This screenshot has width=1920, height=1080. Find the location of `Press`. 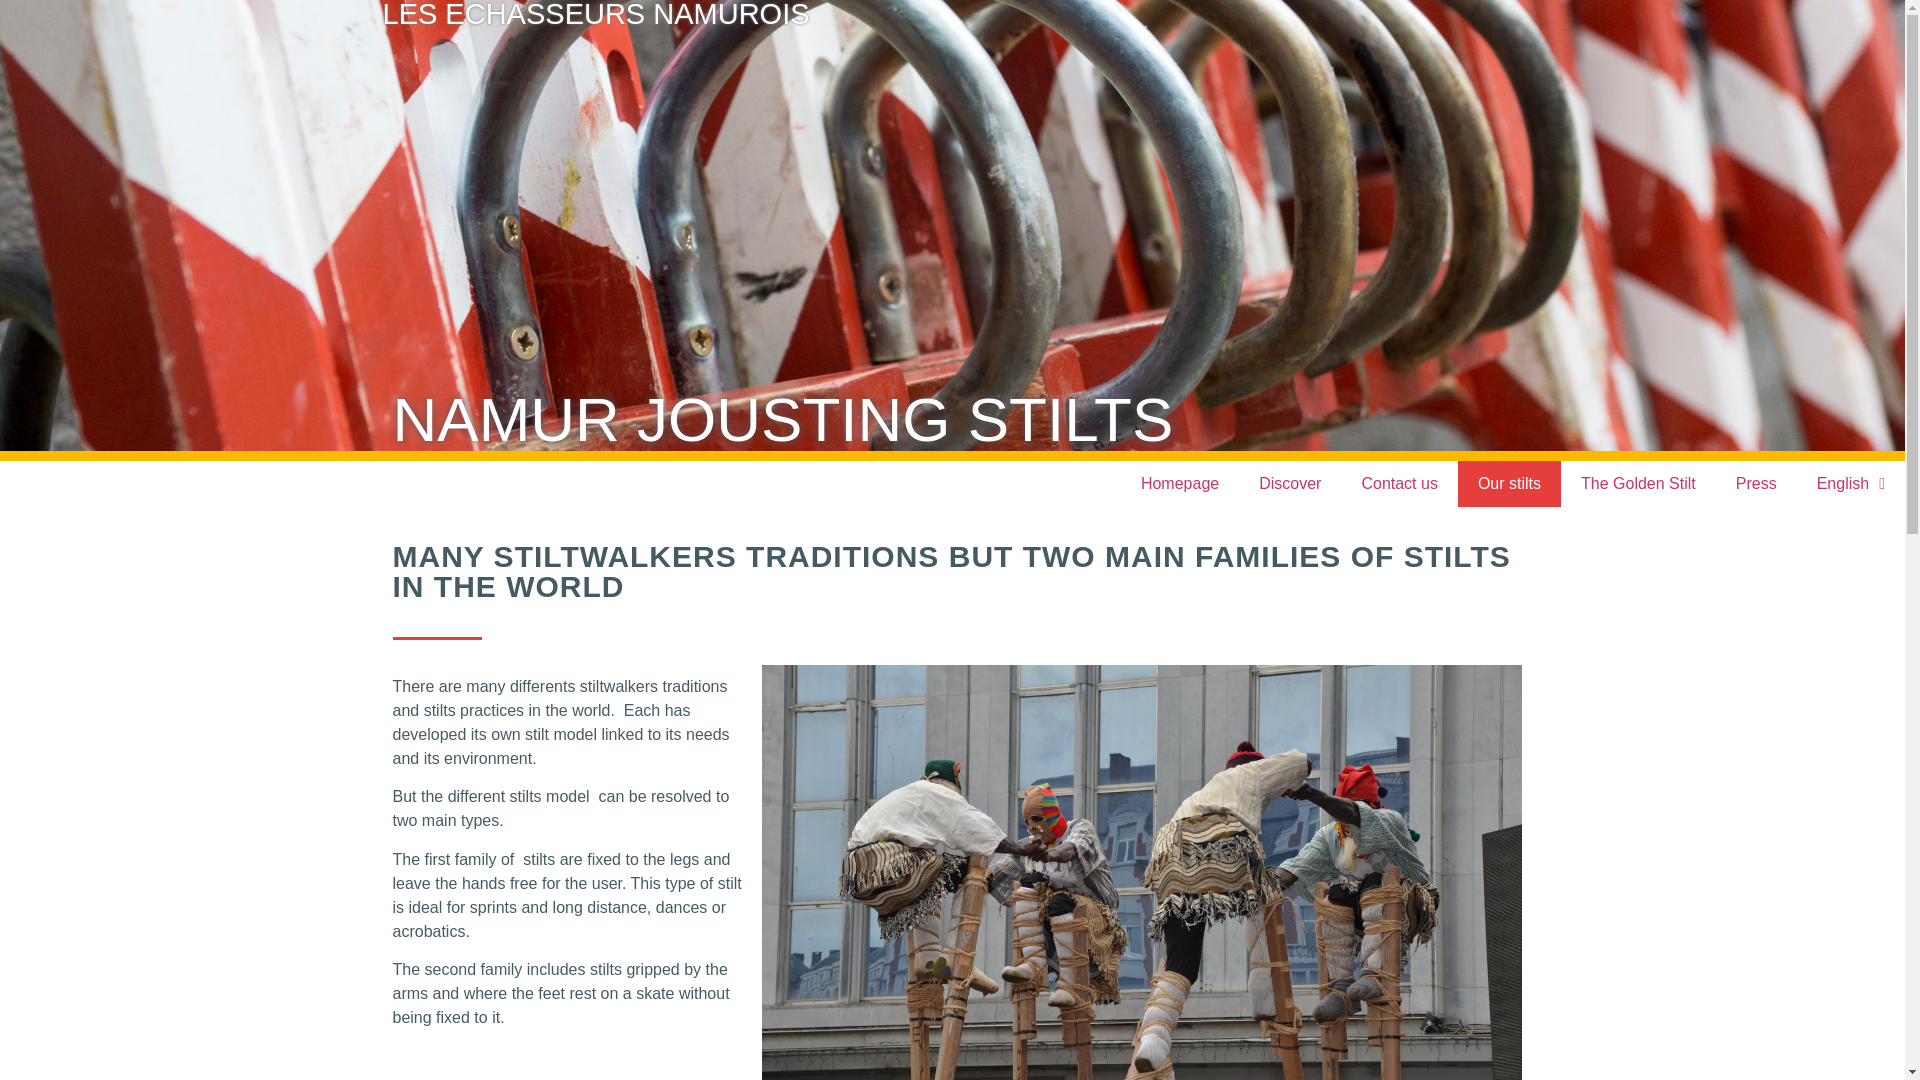

Press is located at coordinates (1756, 484).